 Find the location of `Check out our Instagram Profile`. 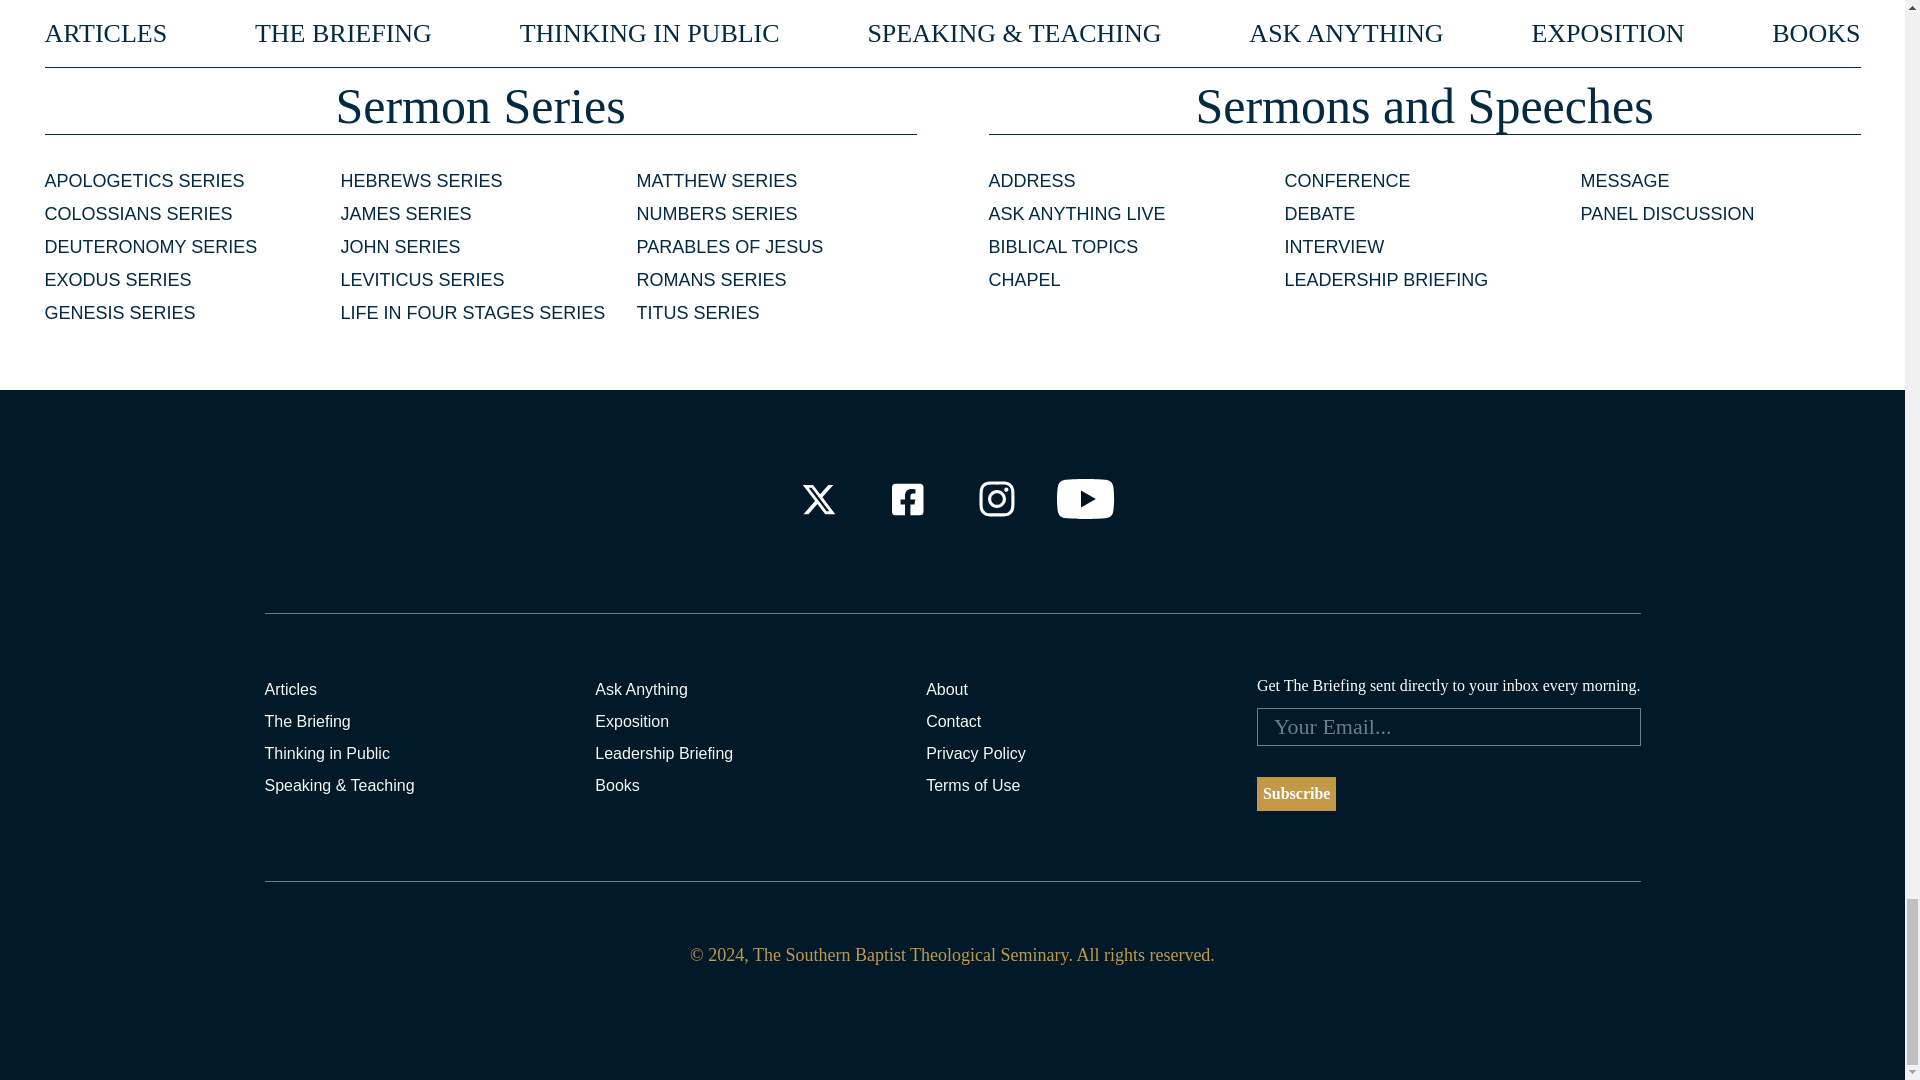

Check out our Instagram Profile is located at coordinates (997, 499).